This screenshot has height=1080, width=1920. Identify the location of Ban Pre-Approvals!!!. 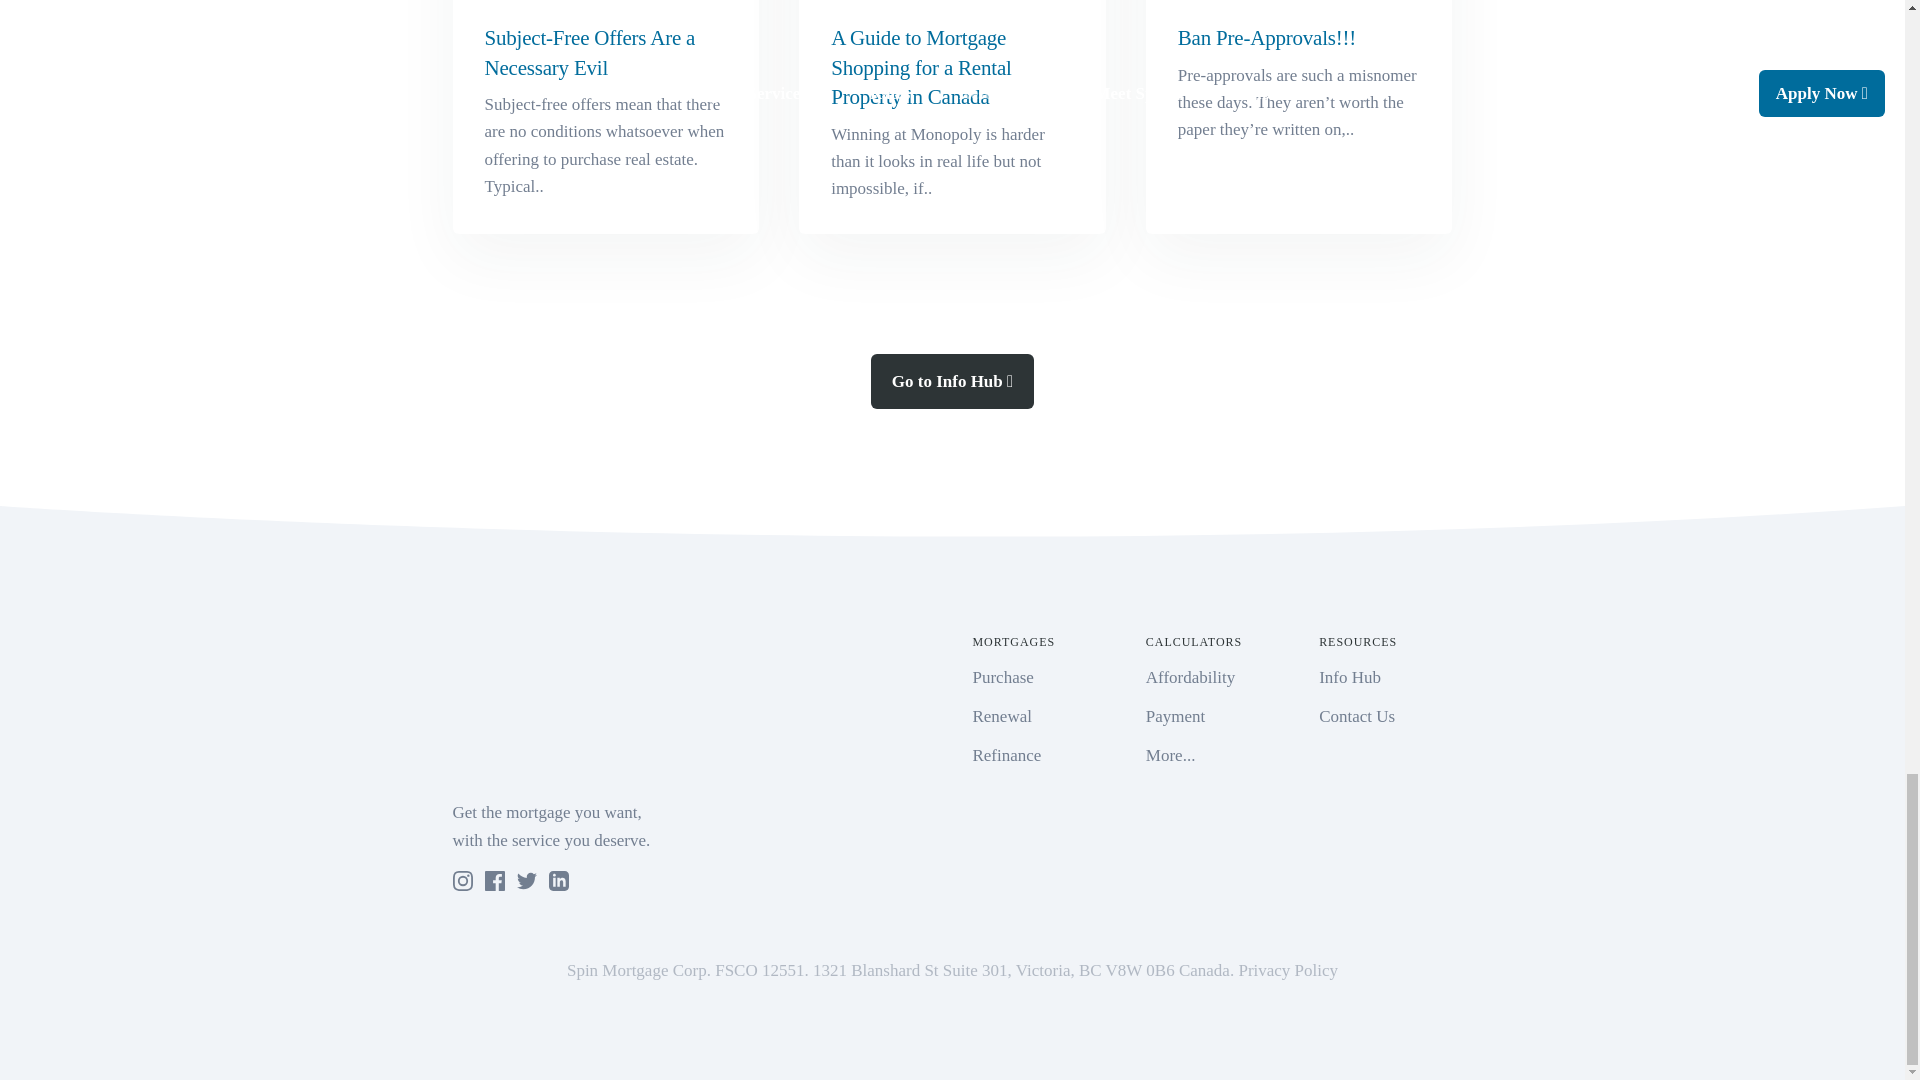
(1300, 117).